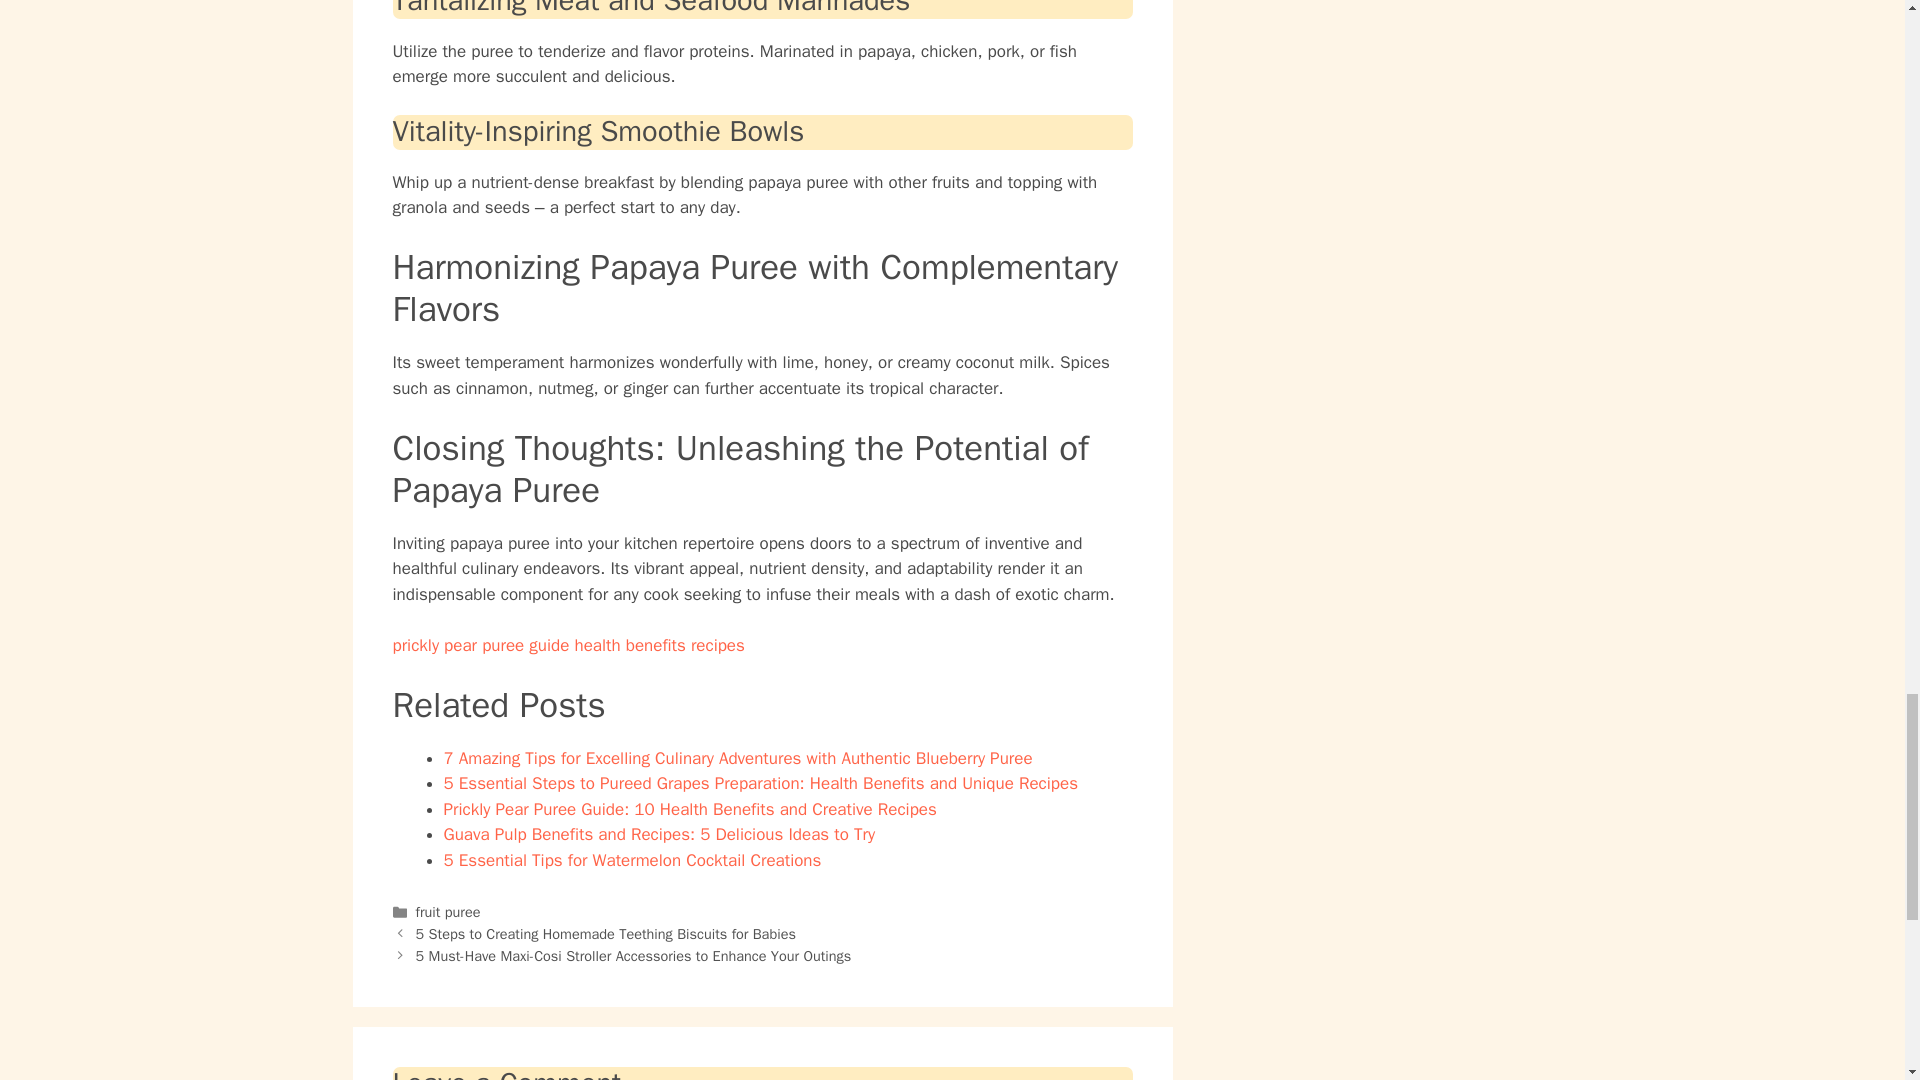  Describe the element at coordinates (448, 912) in the screenshot. I see `fruit puree` at that location.